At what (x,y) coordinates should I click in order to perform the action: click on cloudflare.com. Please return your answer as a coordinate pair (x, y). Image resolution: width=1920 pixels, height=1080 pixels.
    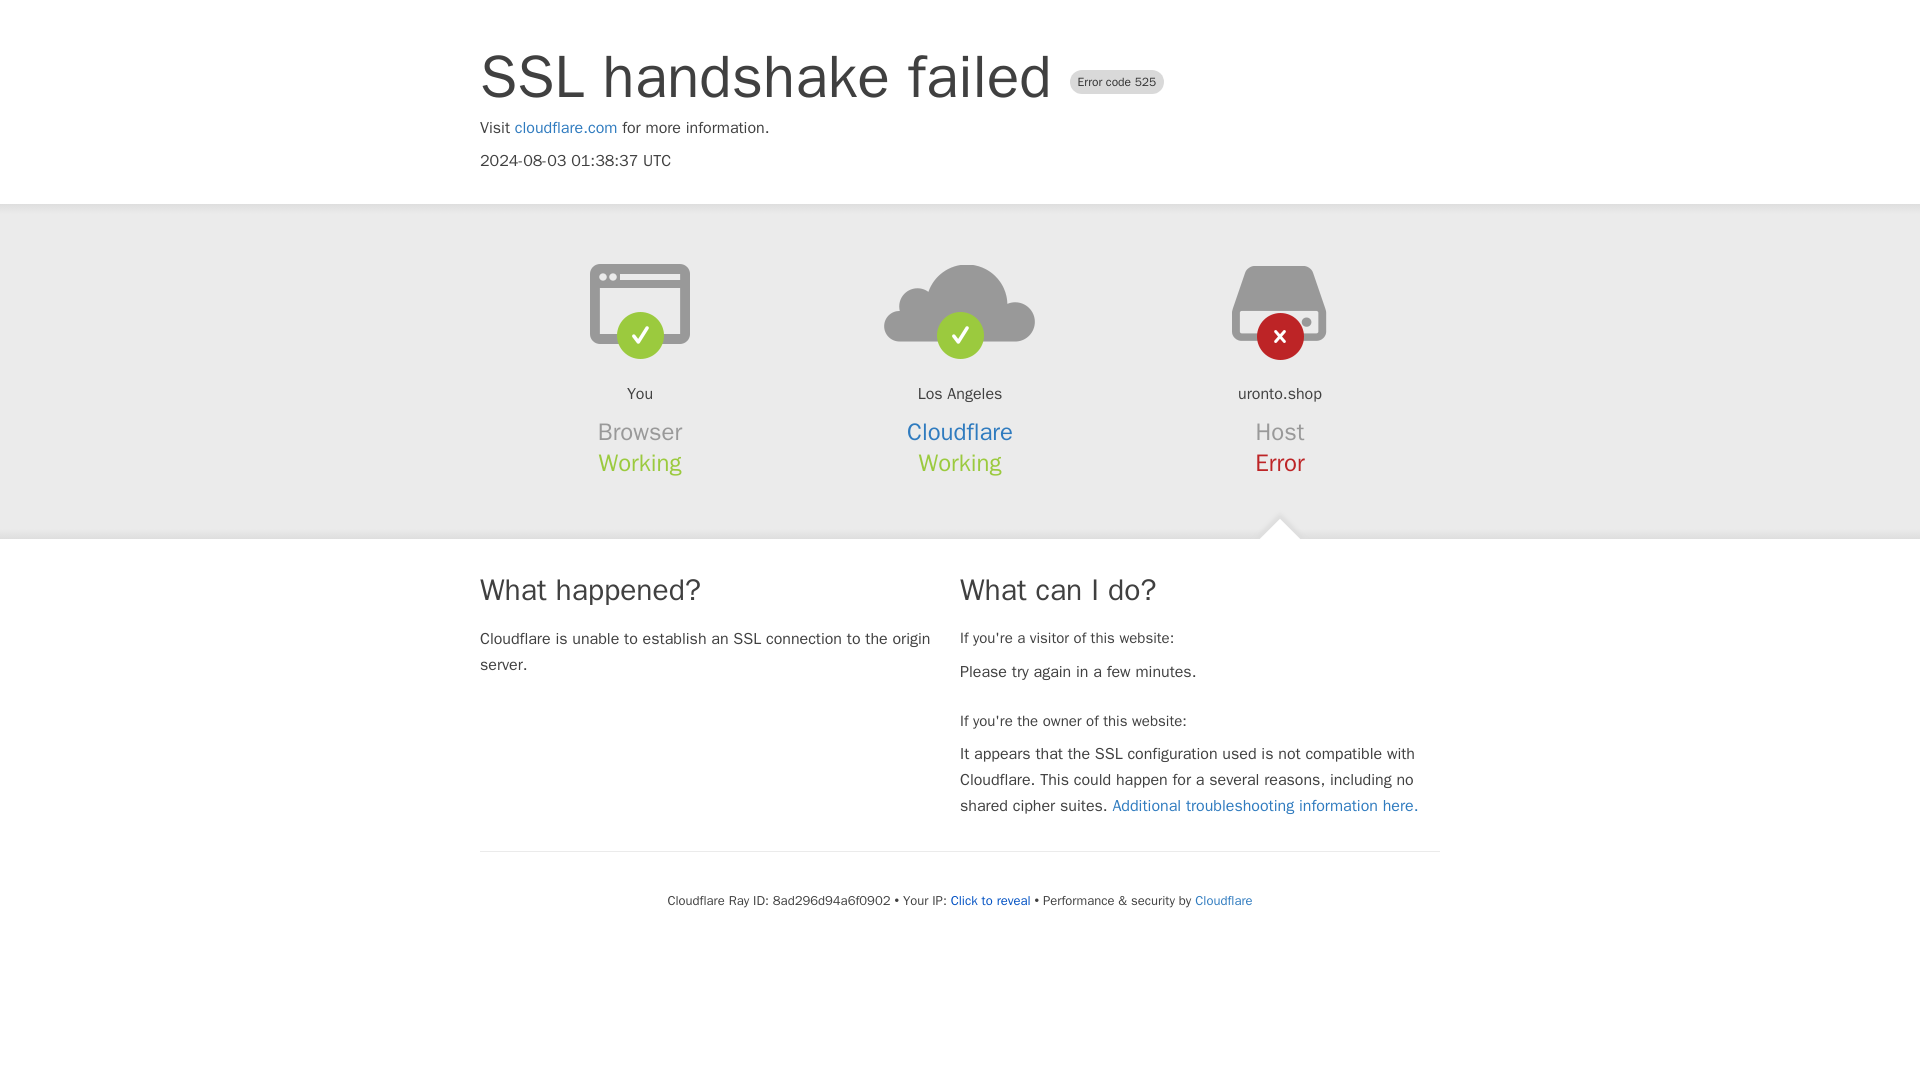
    Looking at the image, I should click on (566, 128).